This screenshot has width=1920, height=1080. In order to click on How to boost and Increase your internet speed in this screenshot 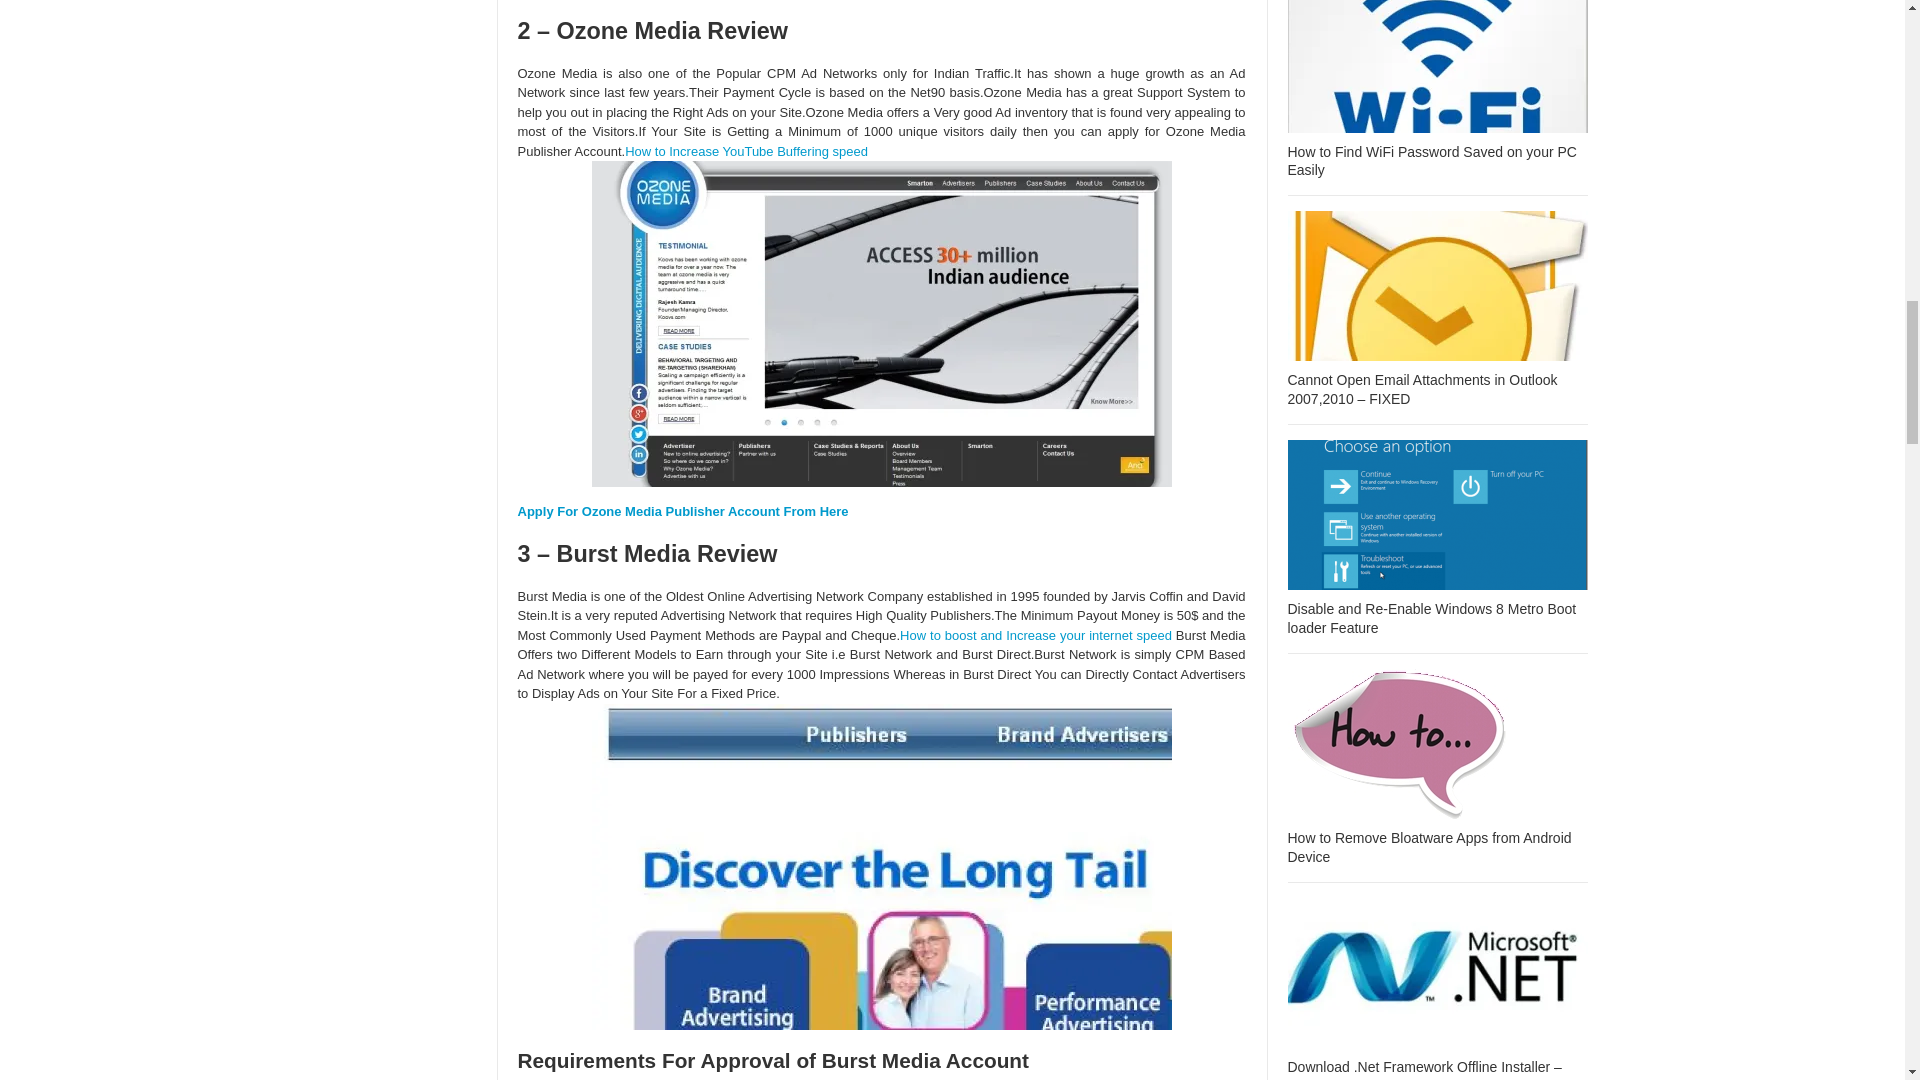, I will do `click(1036, 634)`.